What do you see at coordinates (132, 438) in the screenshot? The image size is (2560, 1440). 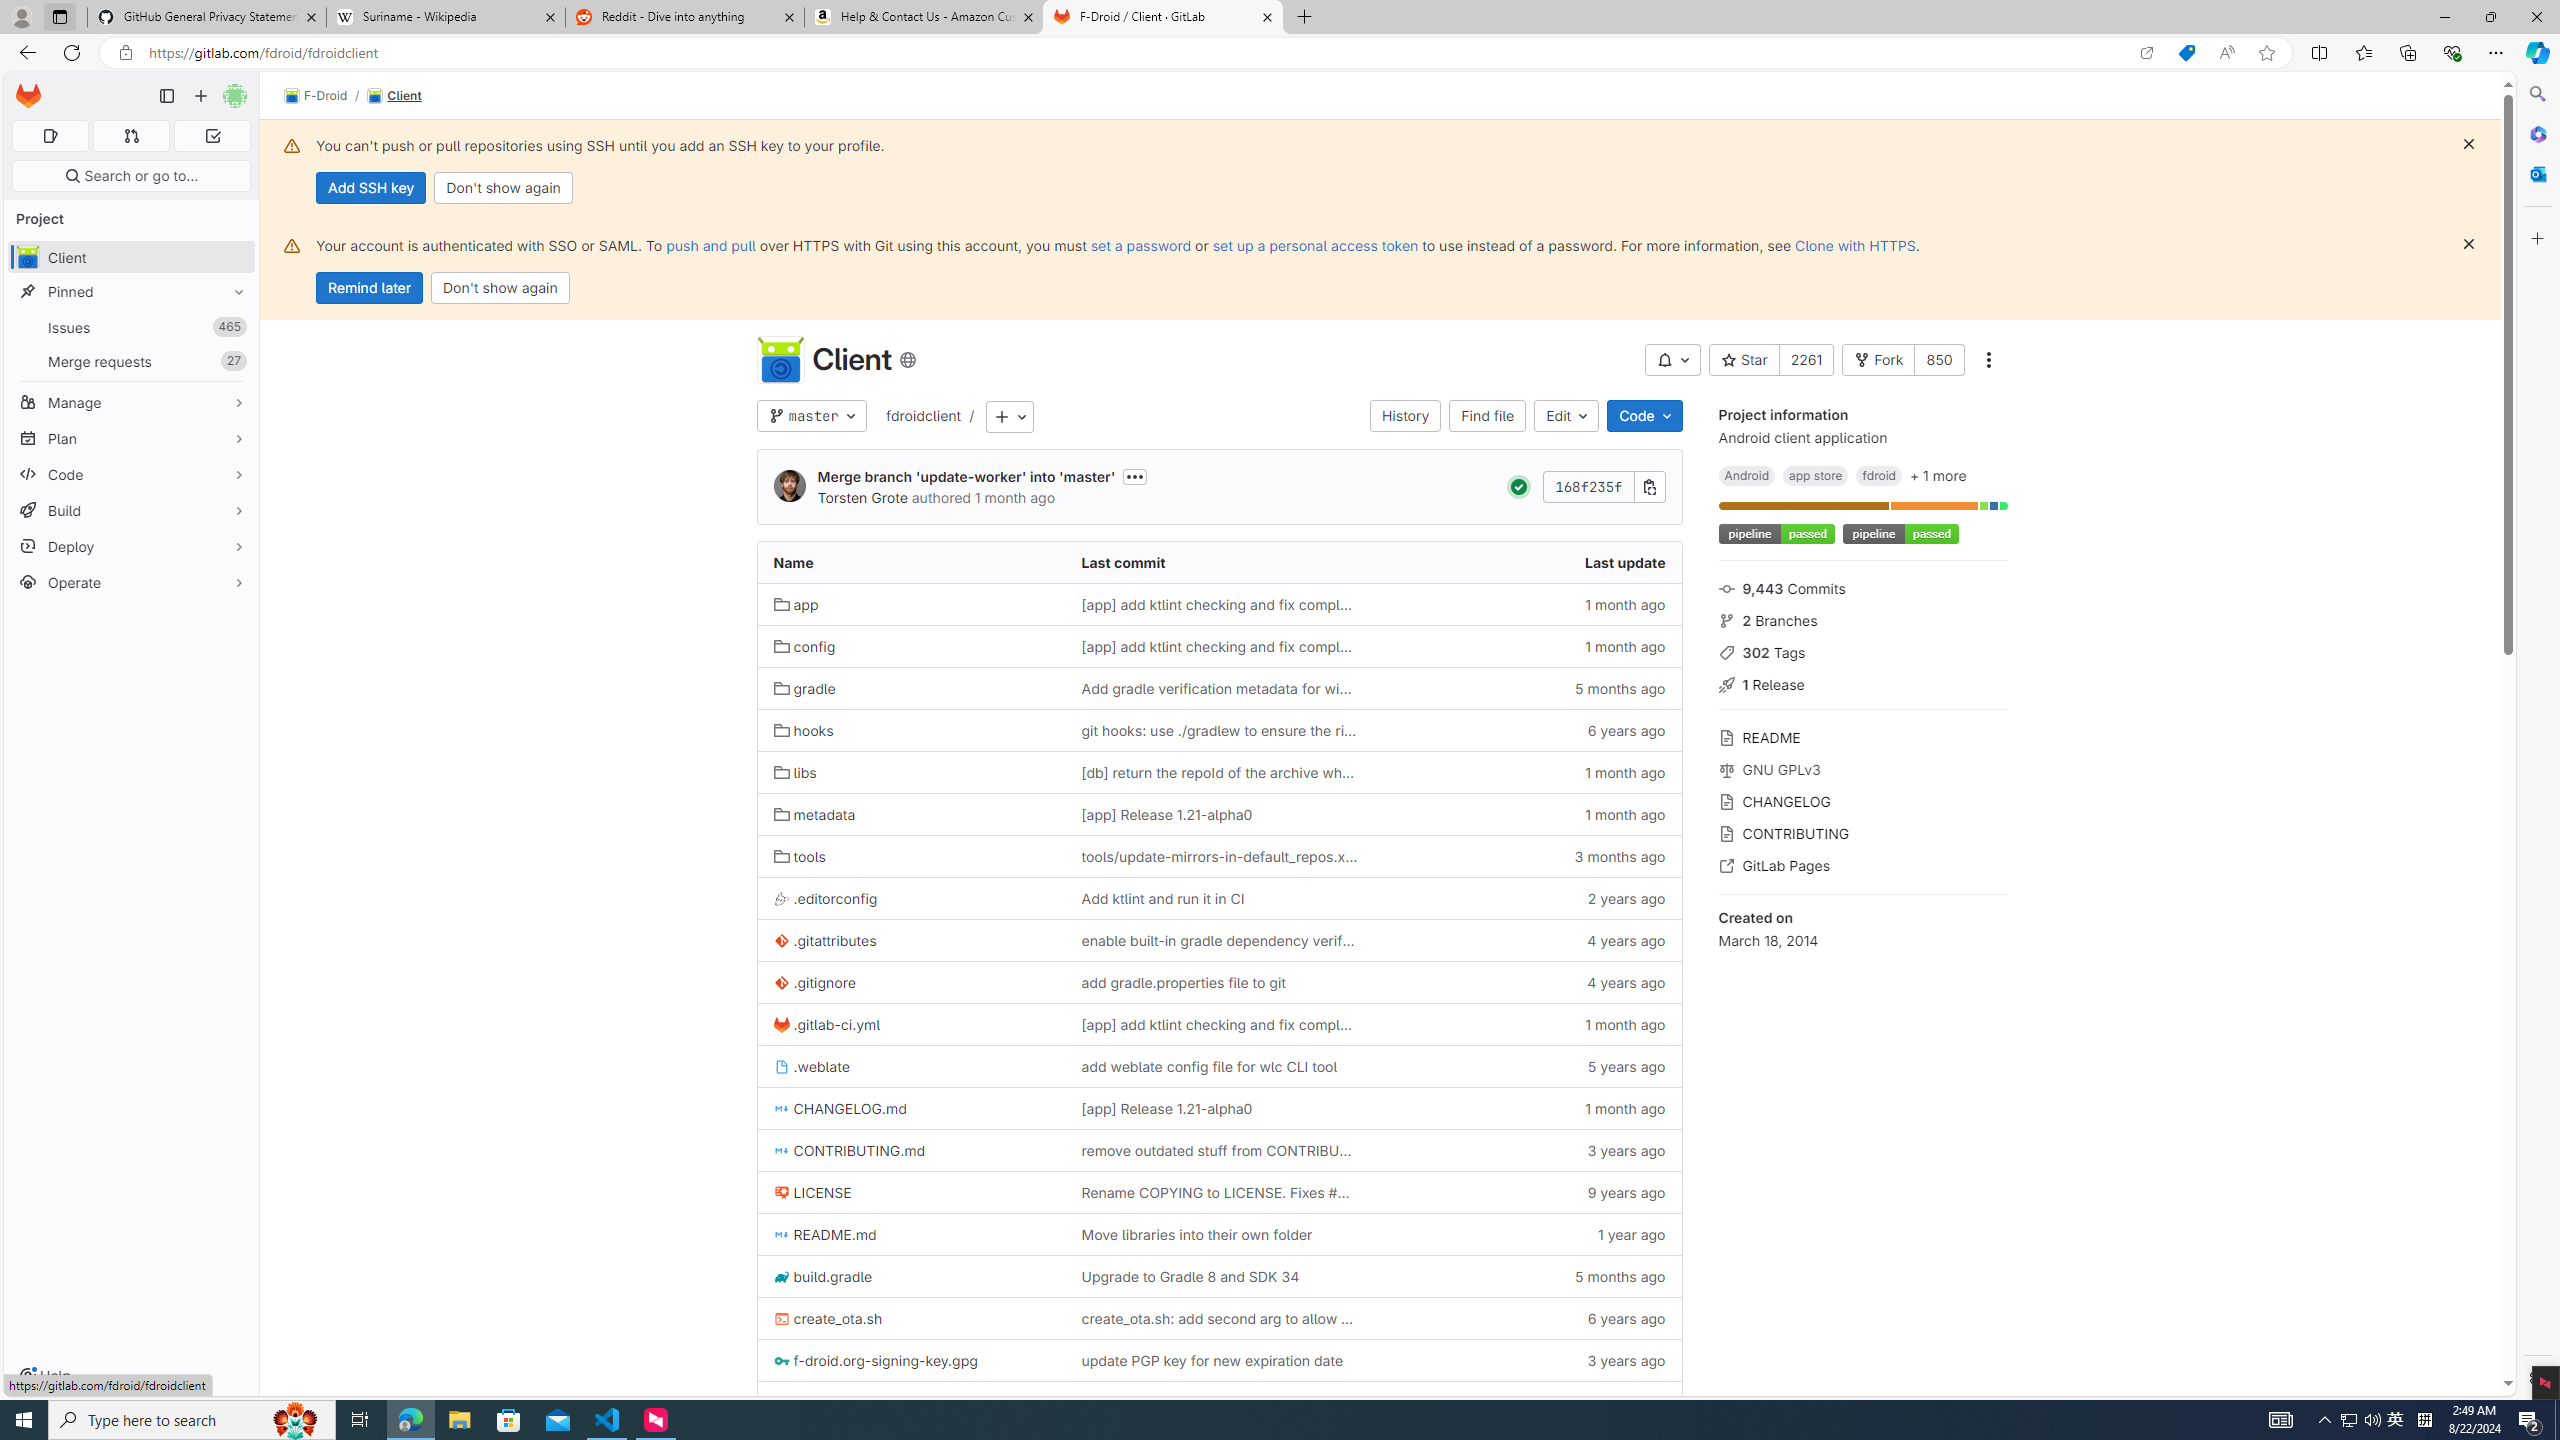 I see `Plan` at bounding box center [132, 438].